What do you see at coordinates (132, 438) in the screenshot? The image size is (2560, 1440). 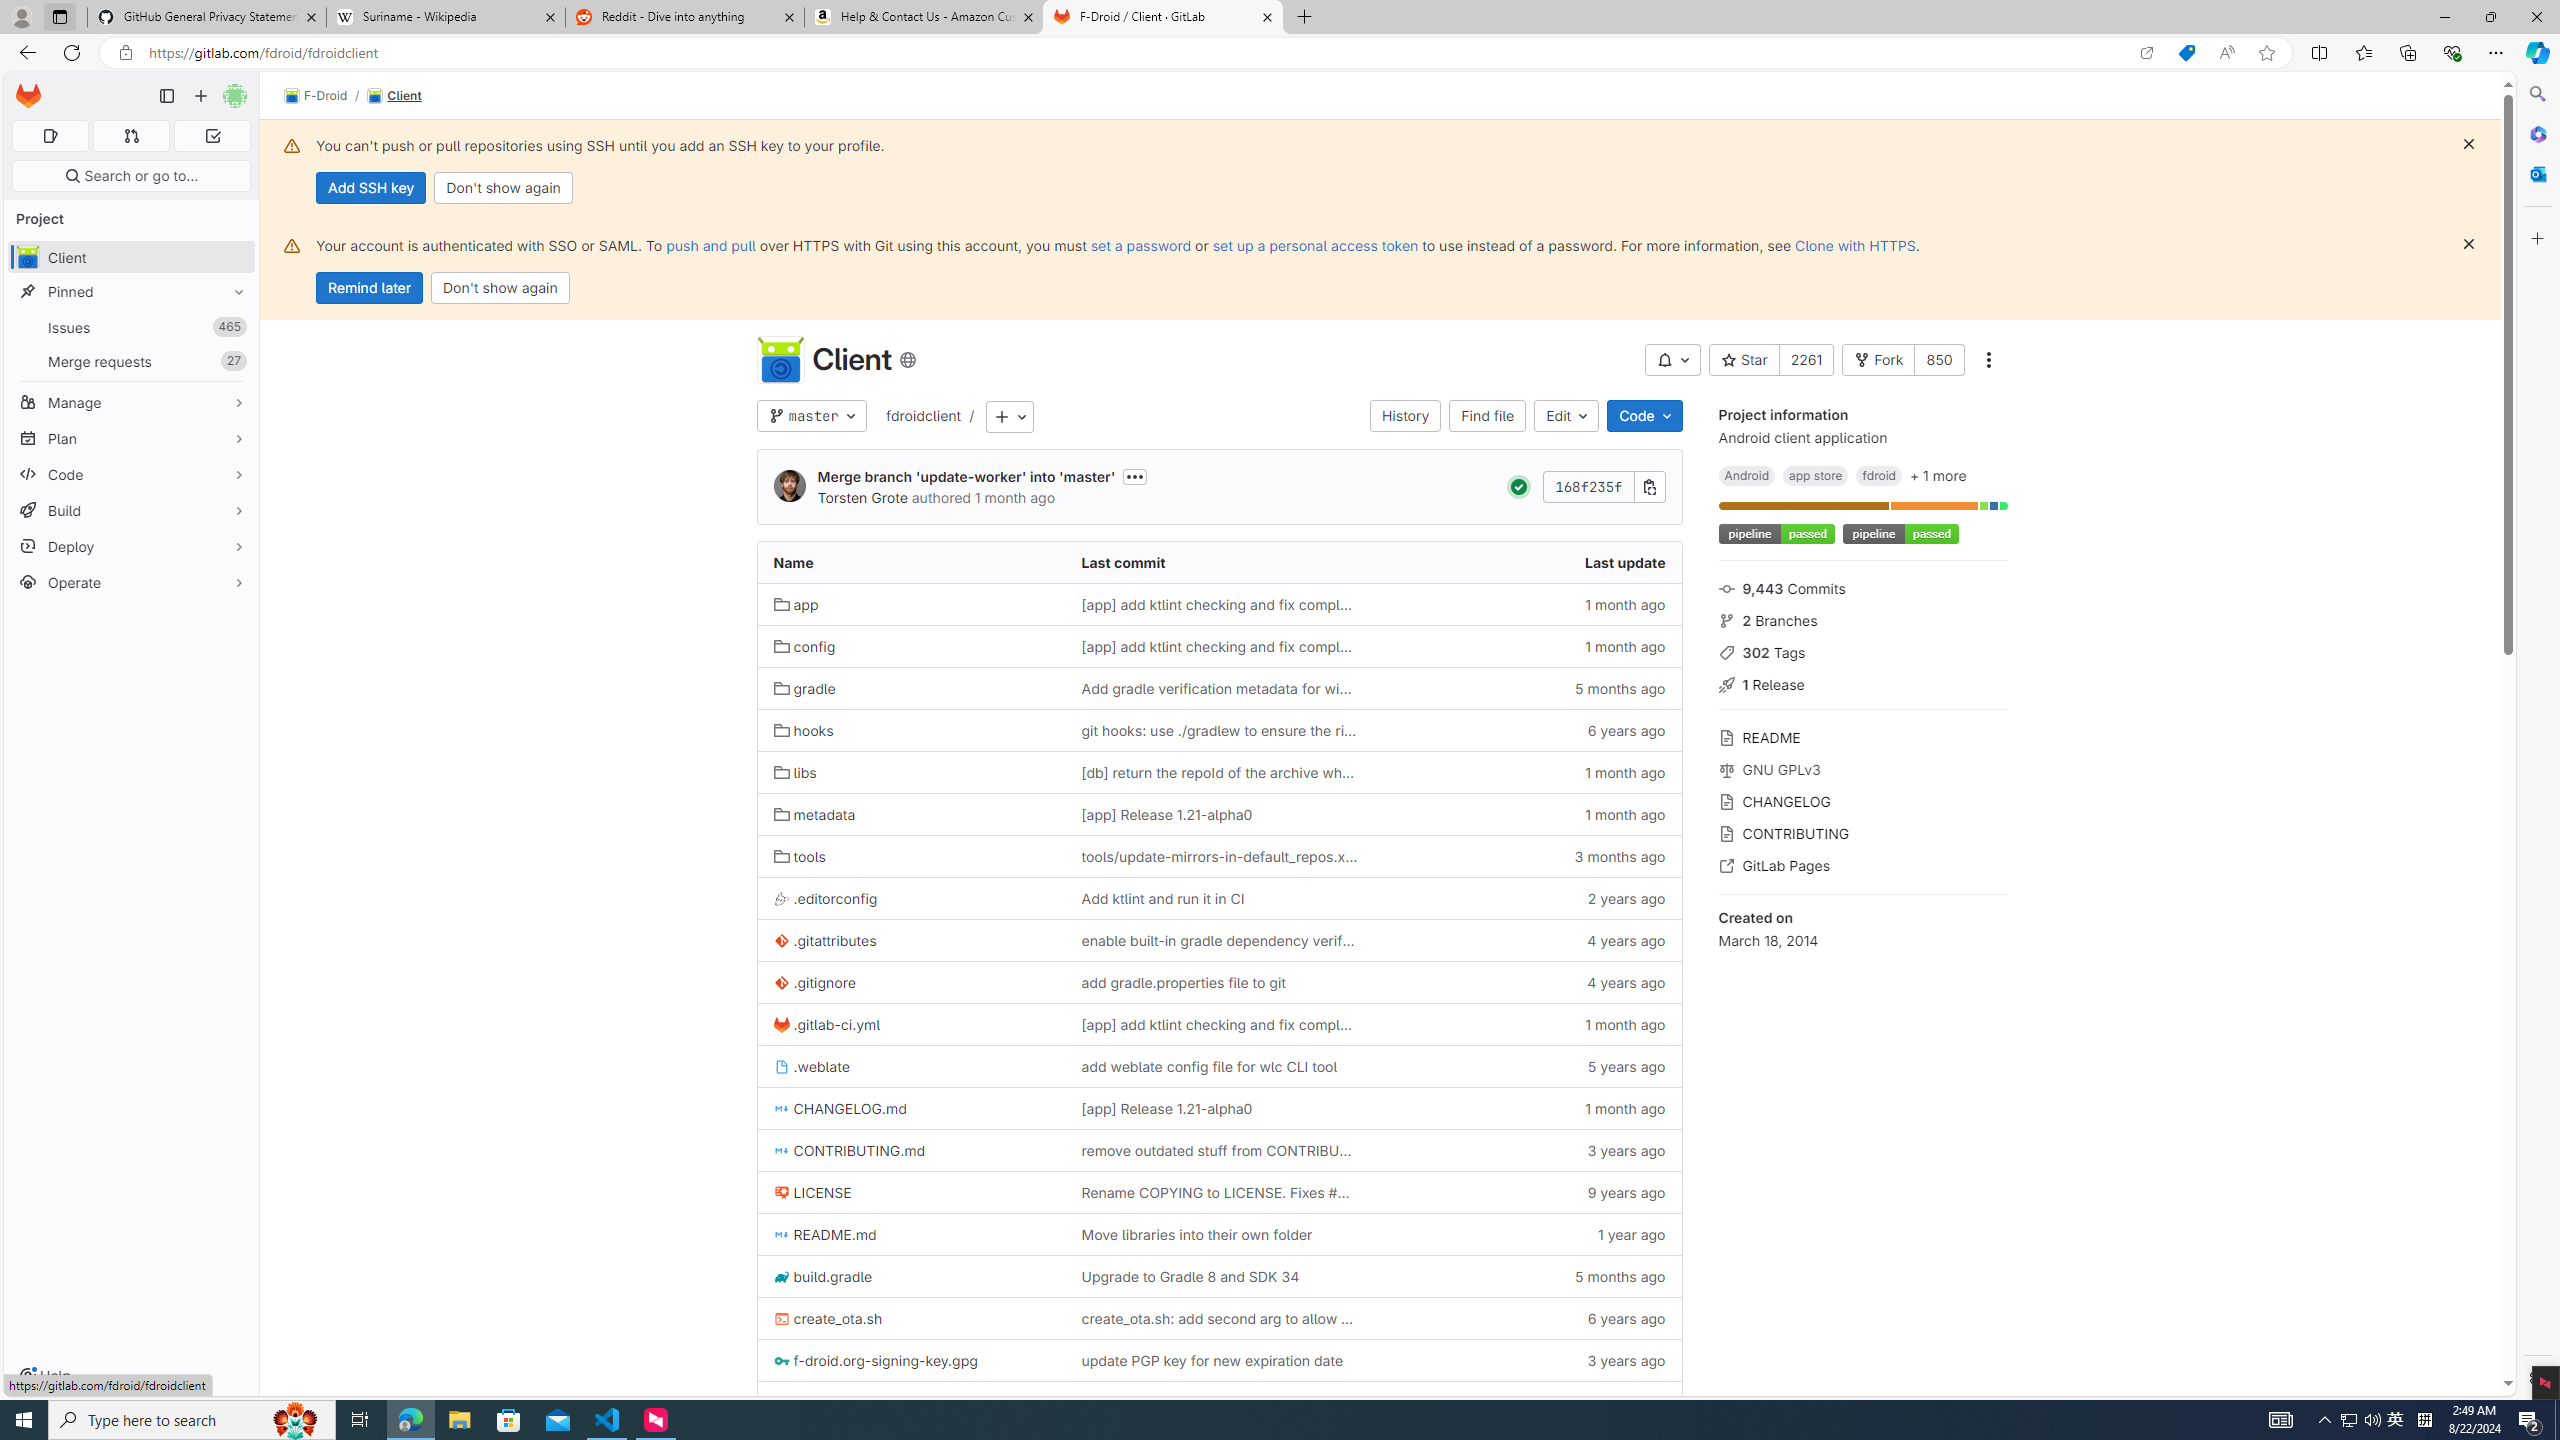 I see `Plan` at bounding box center [132, 438].